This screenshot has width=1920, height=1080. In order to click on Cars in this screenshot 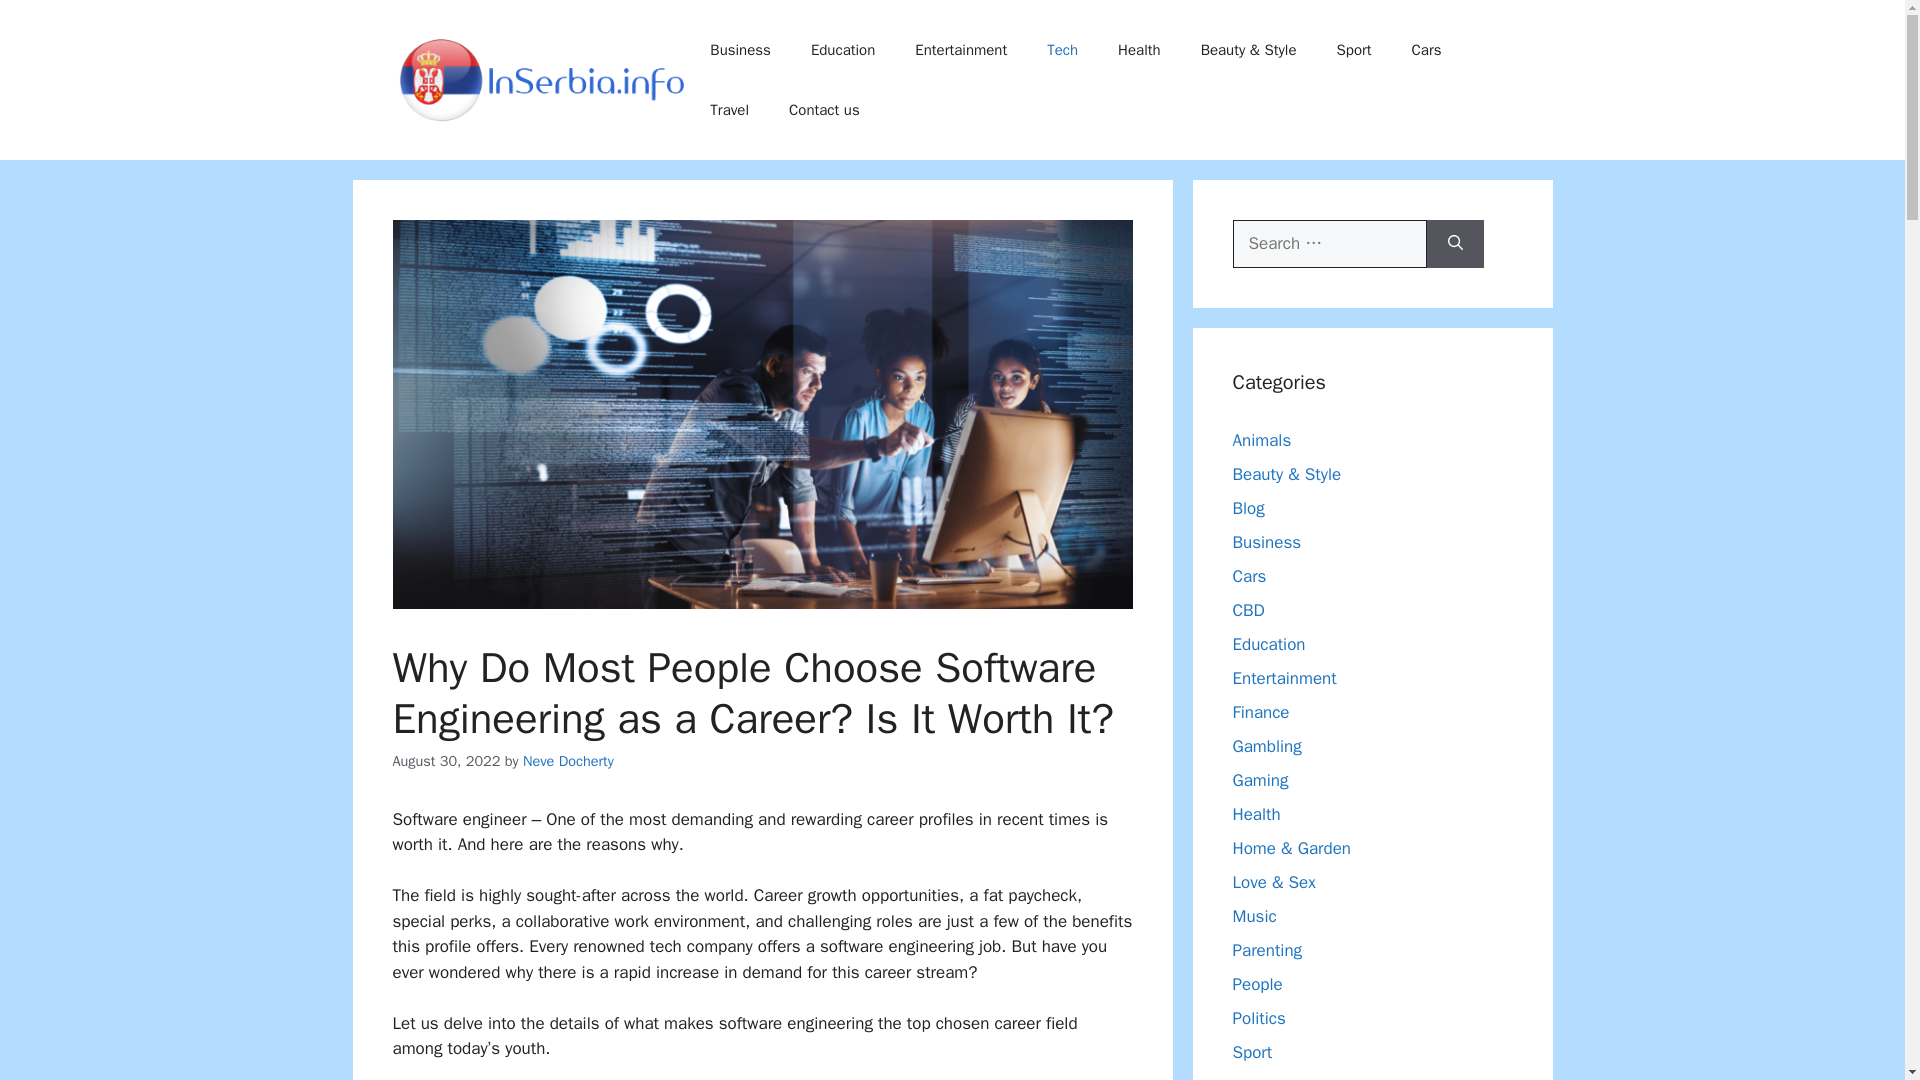, I will do `click(1248, 576)`.